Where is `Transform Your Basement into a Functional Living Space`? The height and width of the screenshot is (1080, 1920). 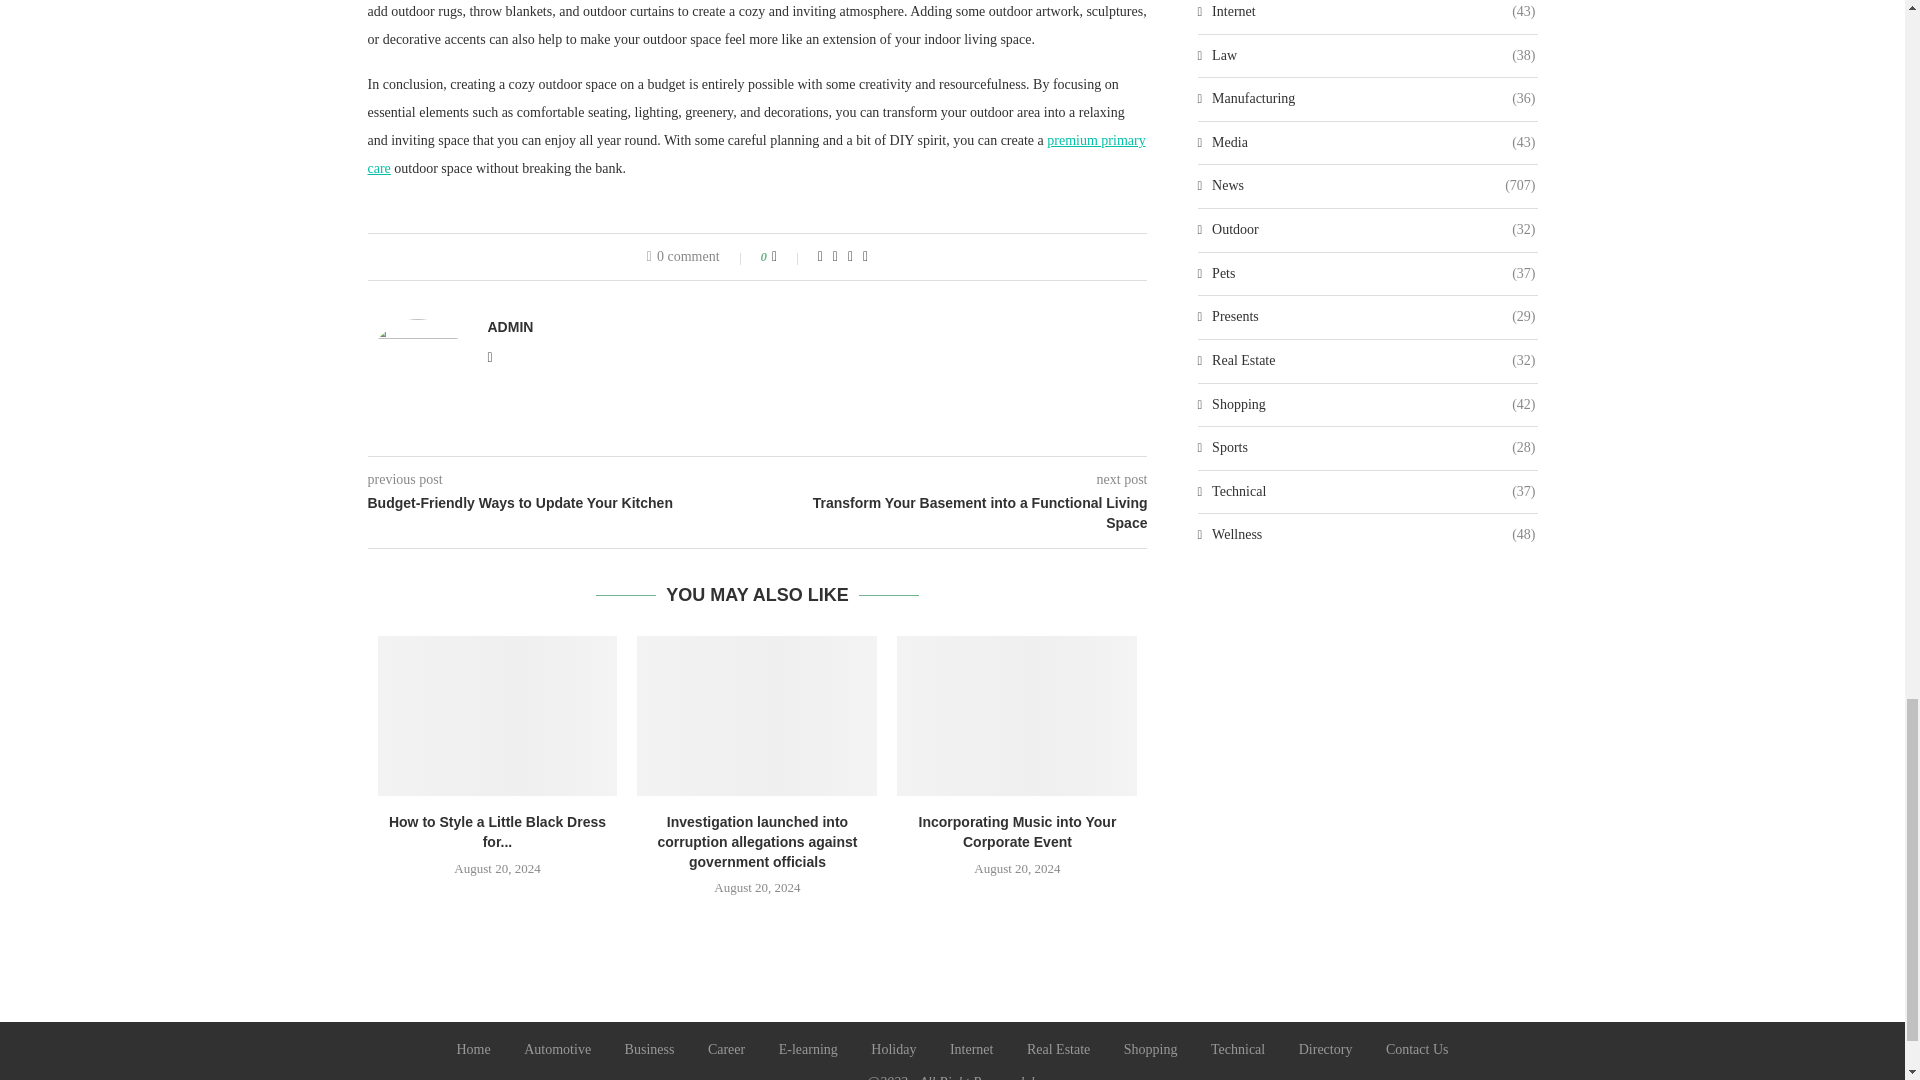 Transform Your Basement into a Functional Living Space is located at coordinates (953, 513).